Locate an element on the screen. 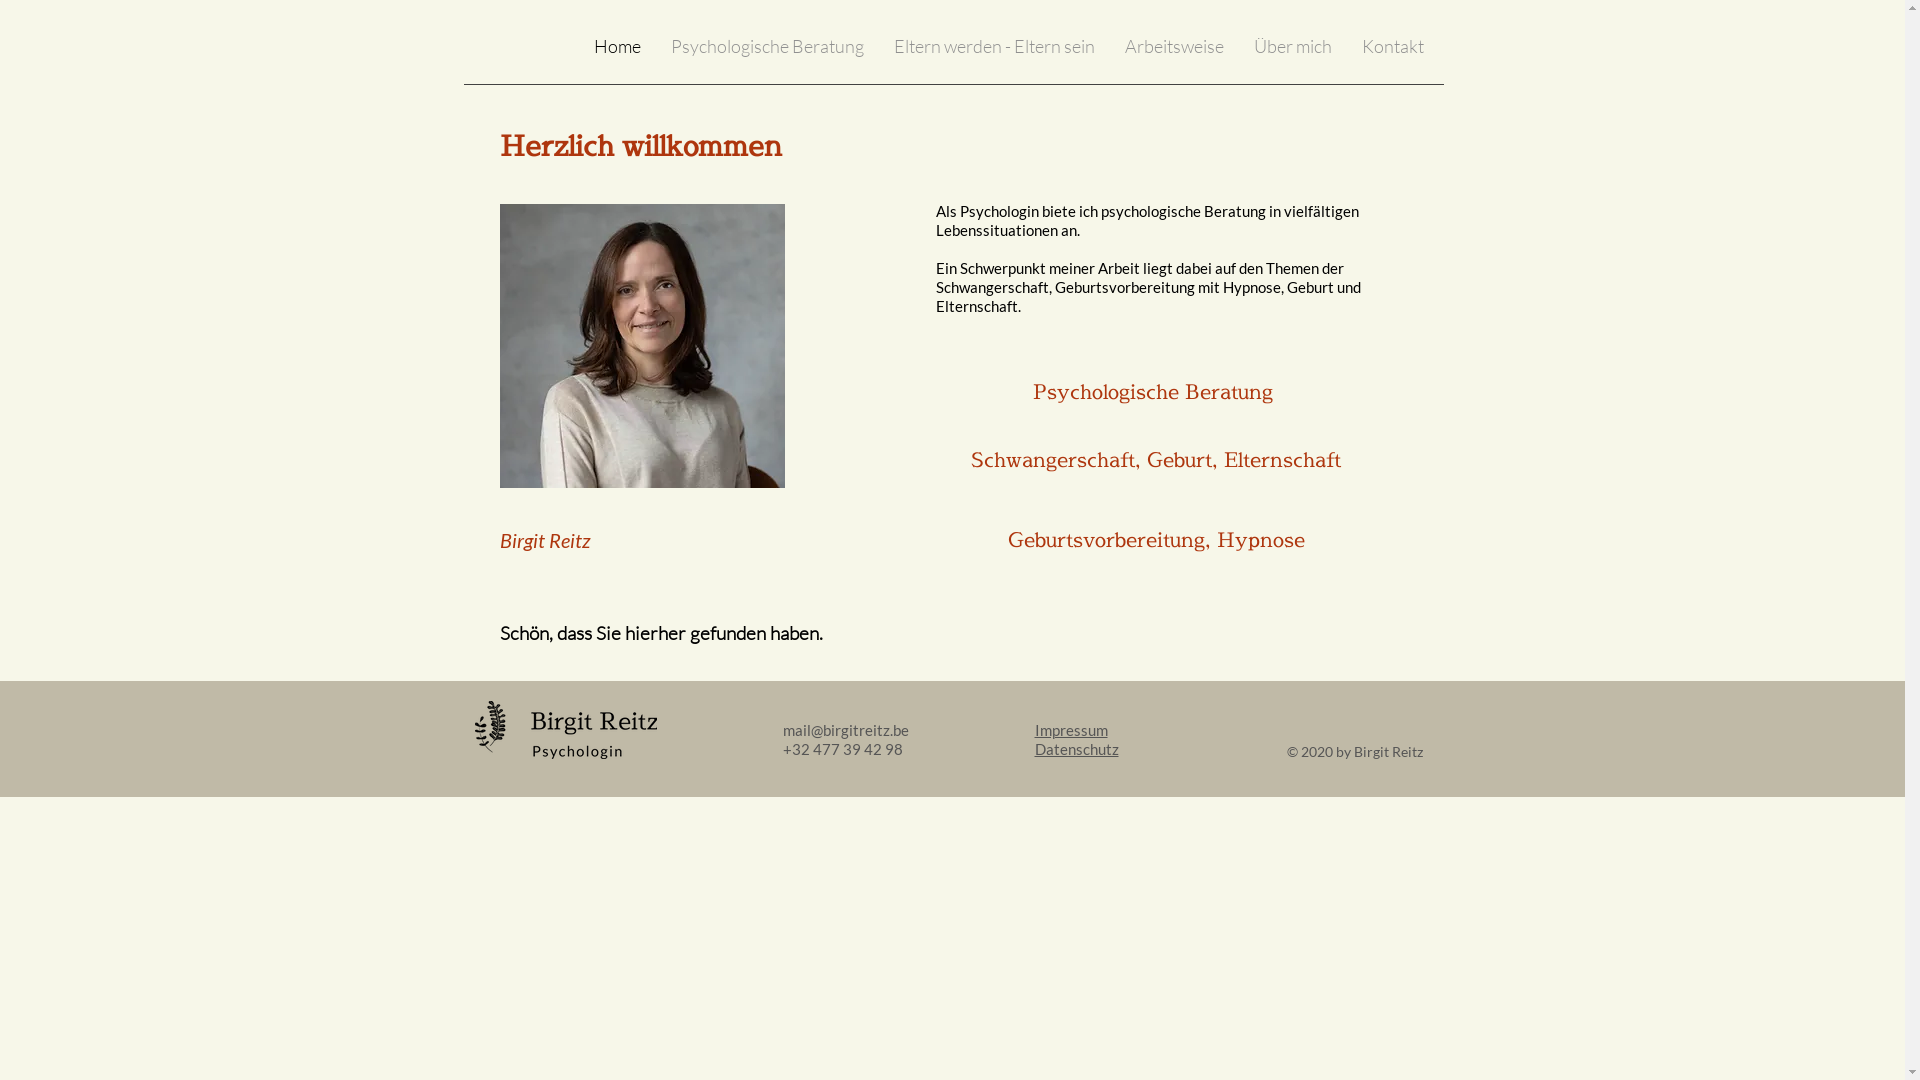  Eltern werden - Eltern sein is located at coordinates (994, 46).